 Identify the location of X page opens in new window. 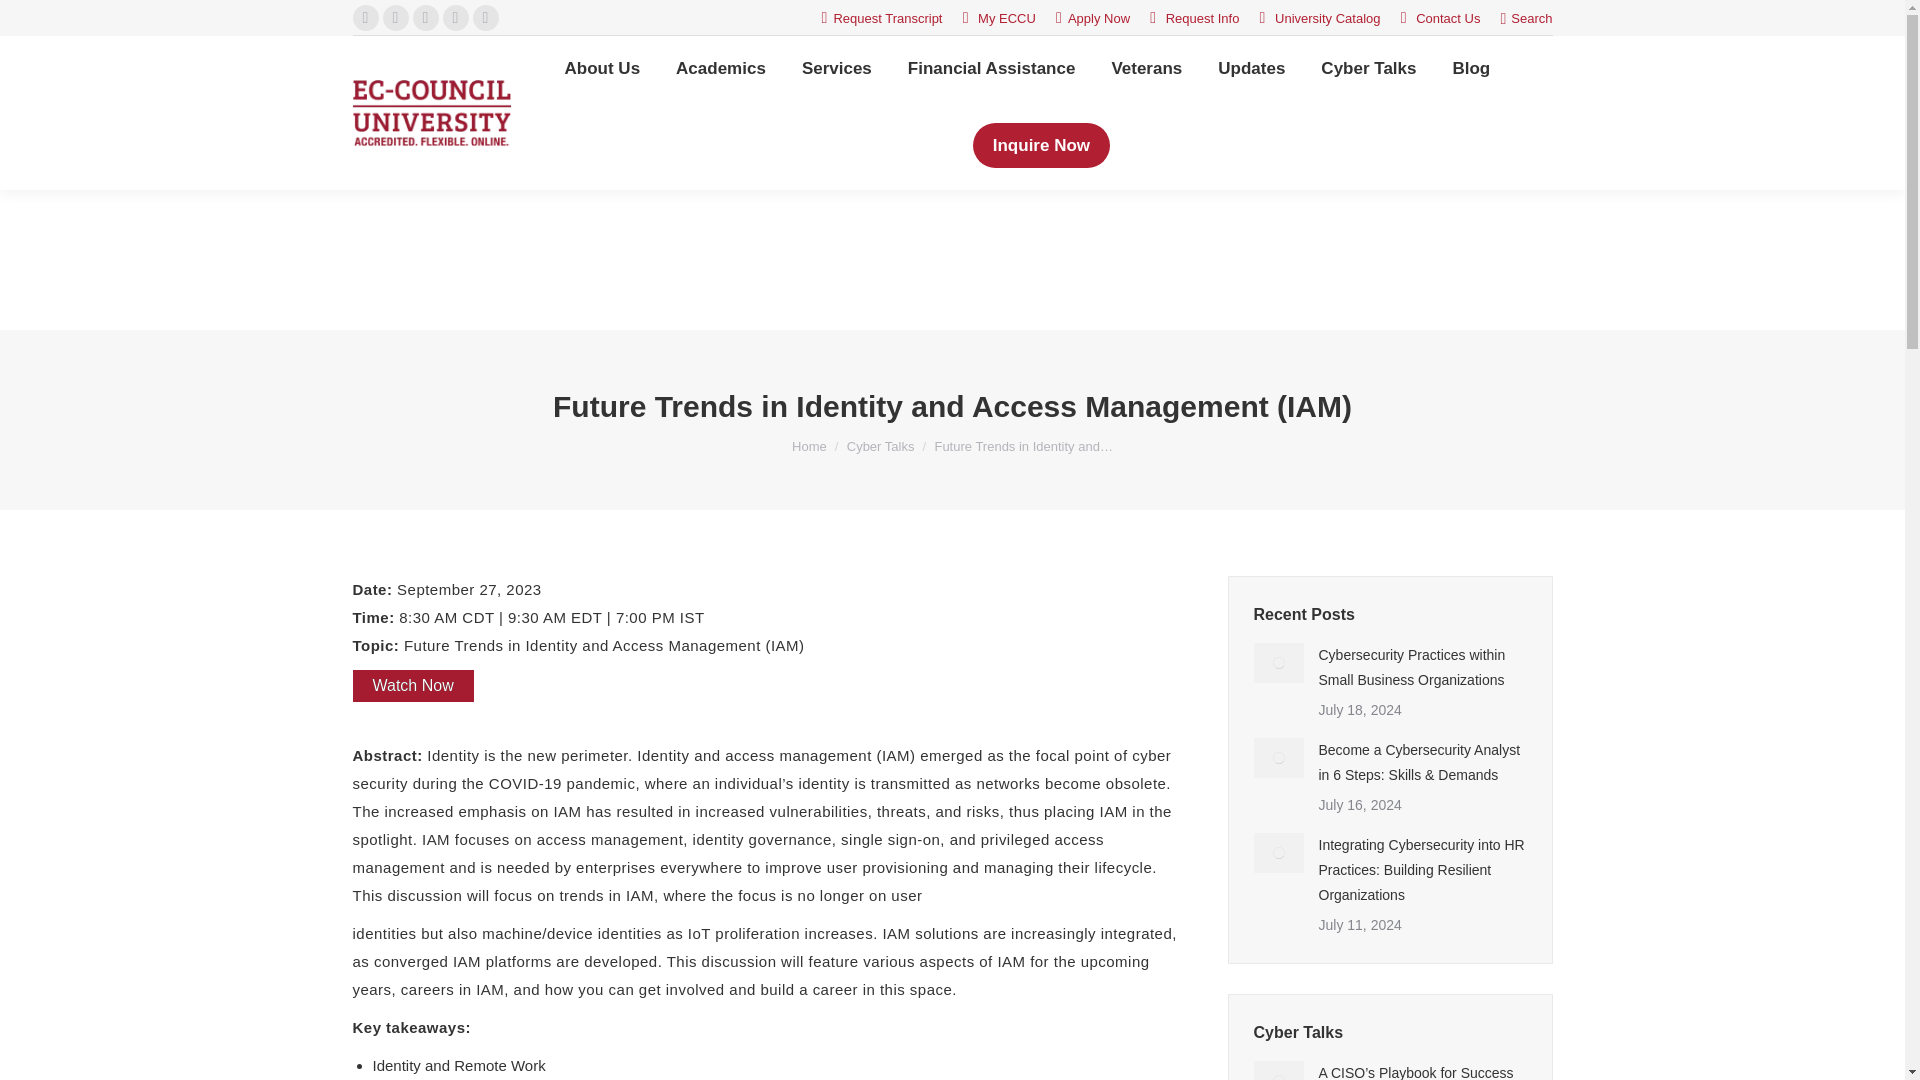
(394, 18).